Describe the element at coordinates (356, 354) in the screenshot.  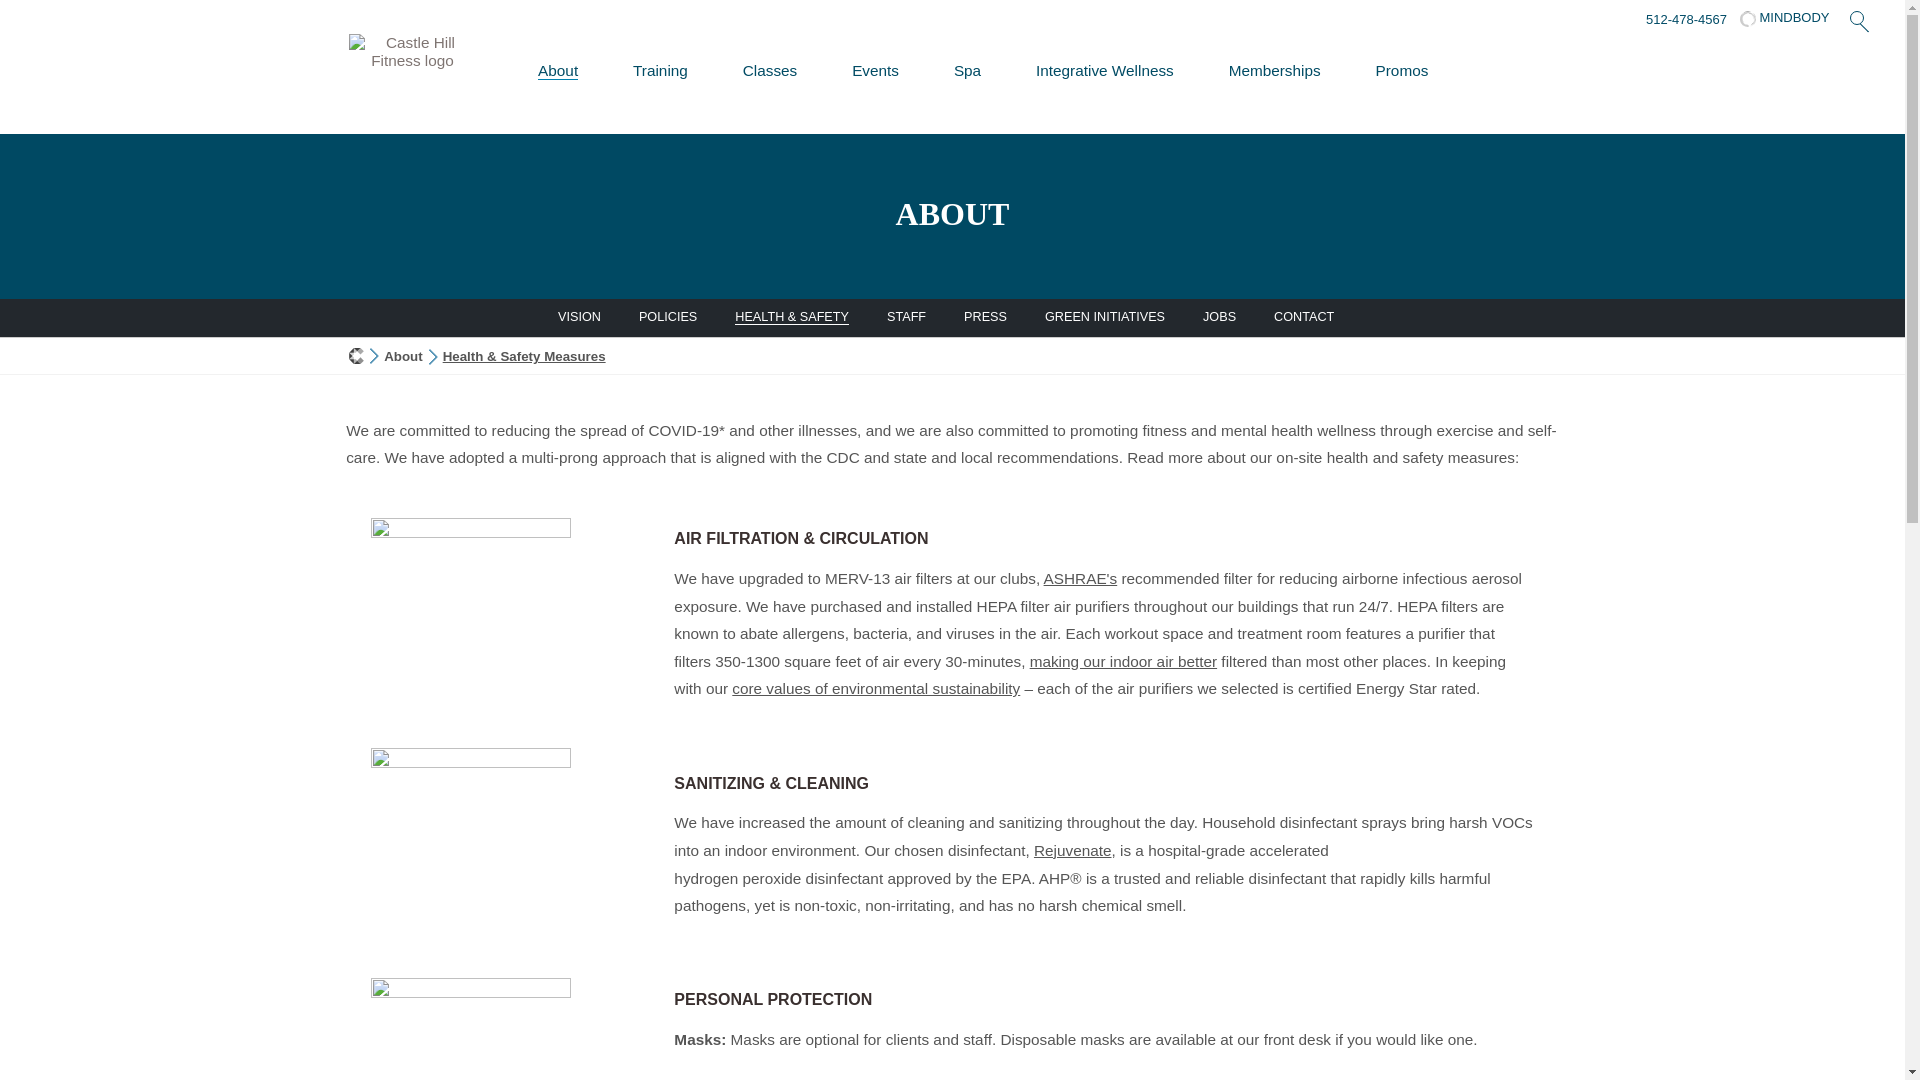
I see `Castle Hill Fitness homepage` at that location.